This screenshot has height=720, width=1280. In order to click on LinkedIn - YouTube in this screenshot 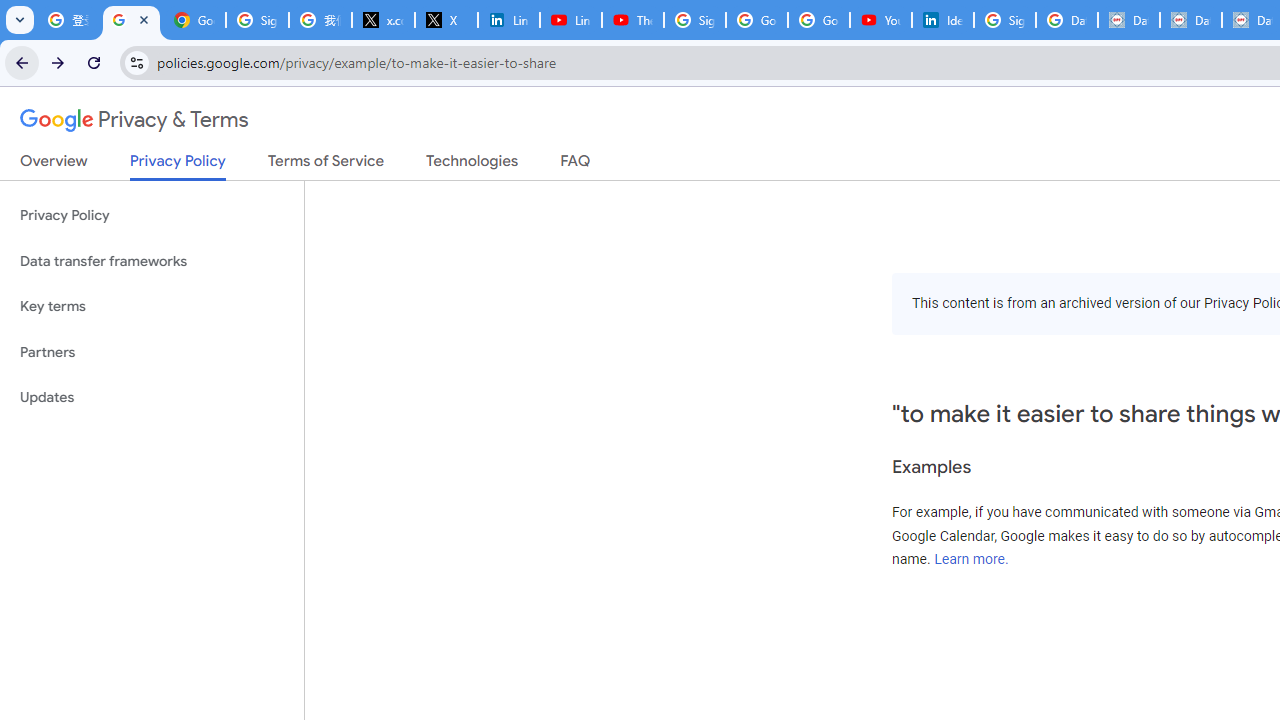, I will do `click(570, 20)`.